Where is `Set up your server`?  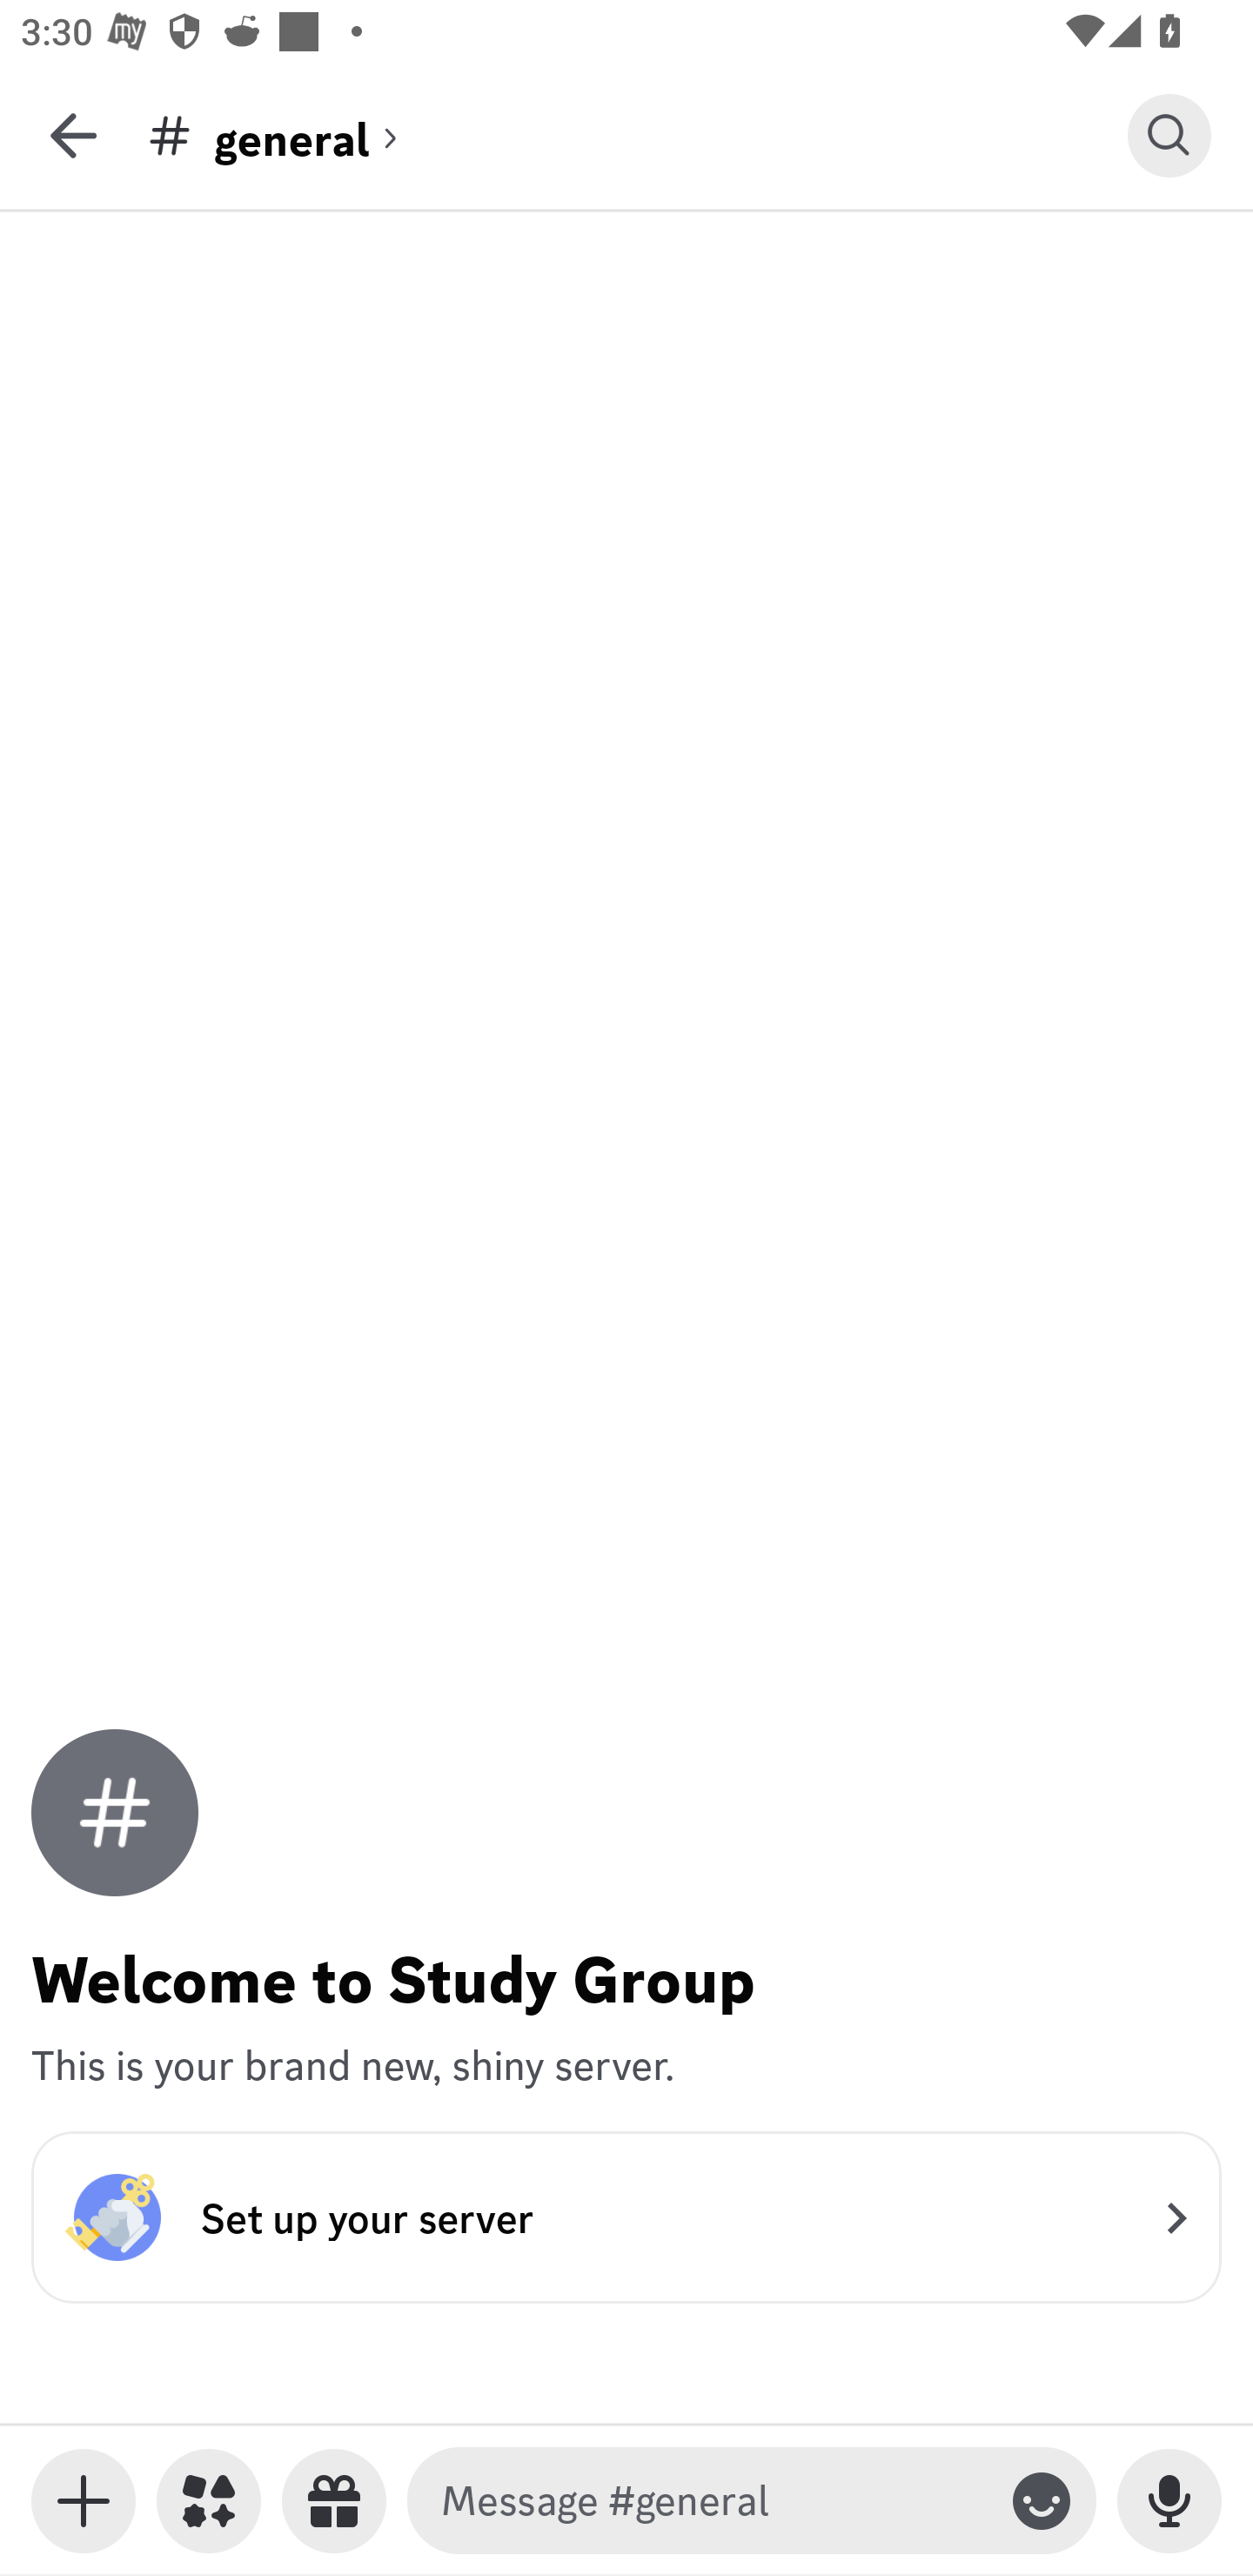 Set up your server is located at coordinates (626, 2216).